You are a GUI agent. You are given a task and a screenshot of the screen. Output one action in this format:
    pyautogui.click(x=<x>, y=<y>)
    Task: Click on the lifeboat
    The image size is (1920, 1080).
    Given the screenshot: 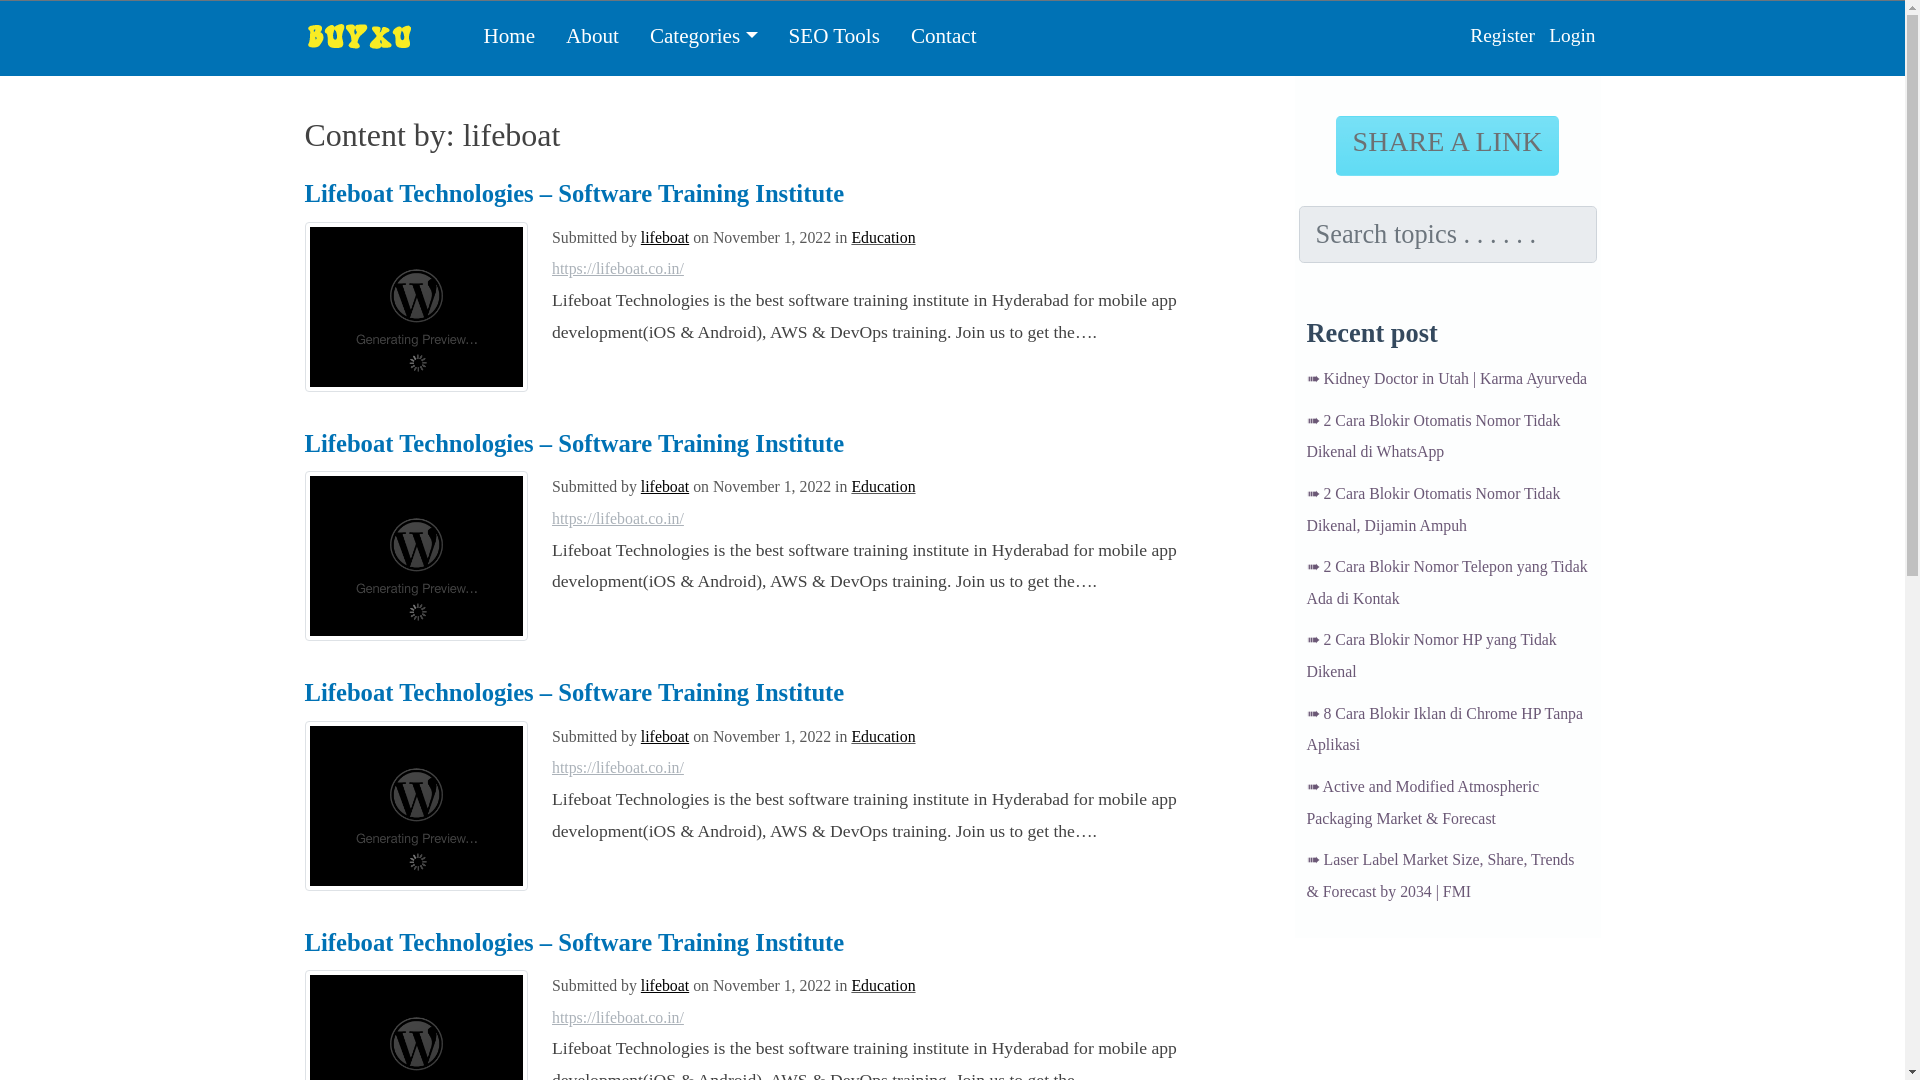 What is the action you would take?
    pyautogui.click(x=665, y=736)
    